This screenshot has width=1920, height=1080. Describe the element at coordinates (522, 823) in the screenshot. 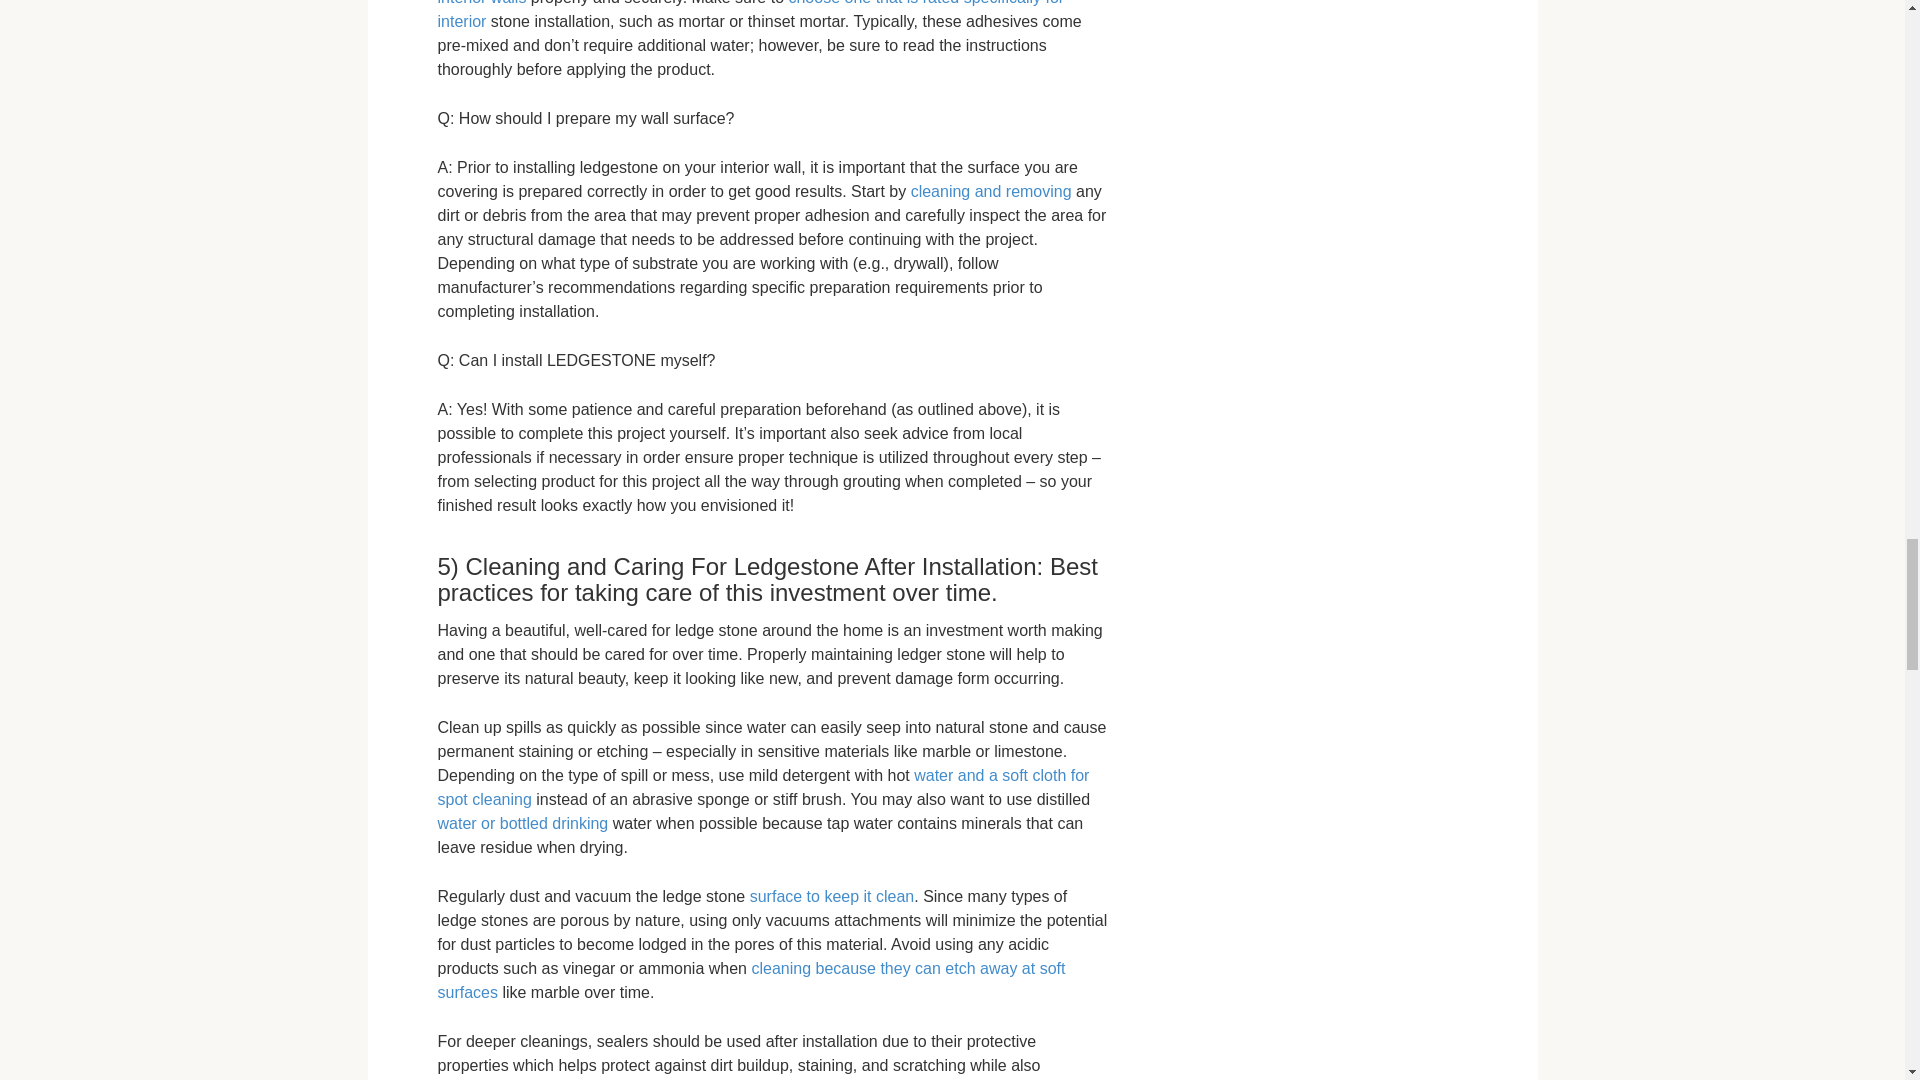

I see `water or bottled drinking` at that location.